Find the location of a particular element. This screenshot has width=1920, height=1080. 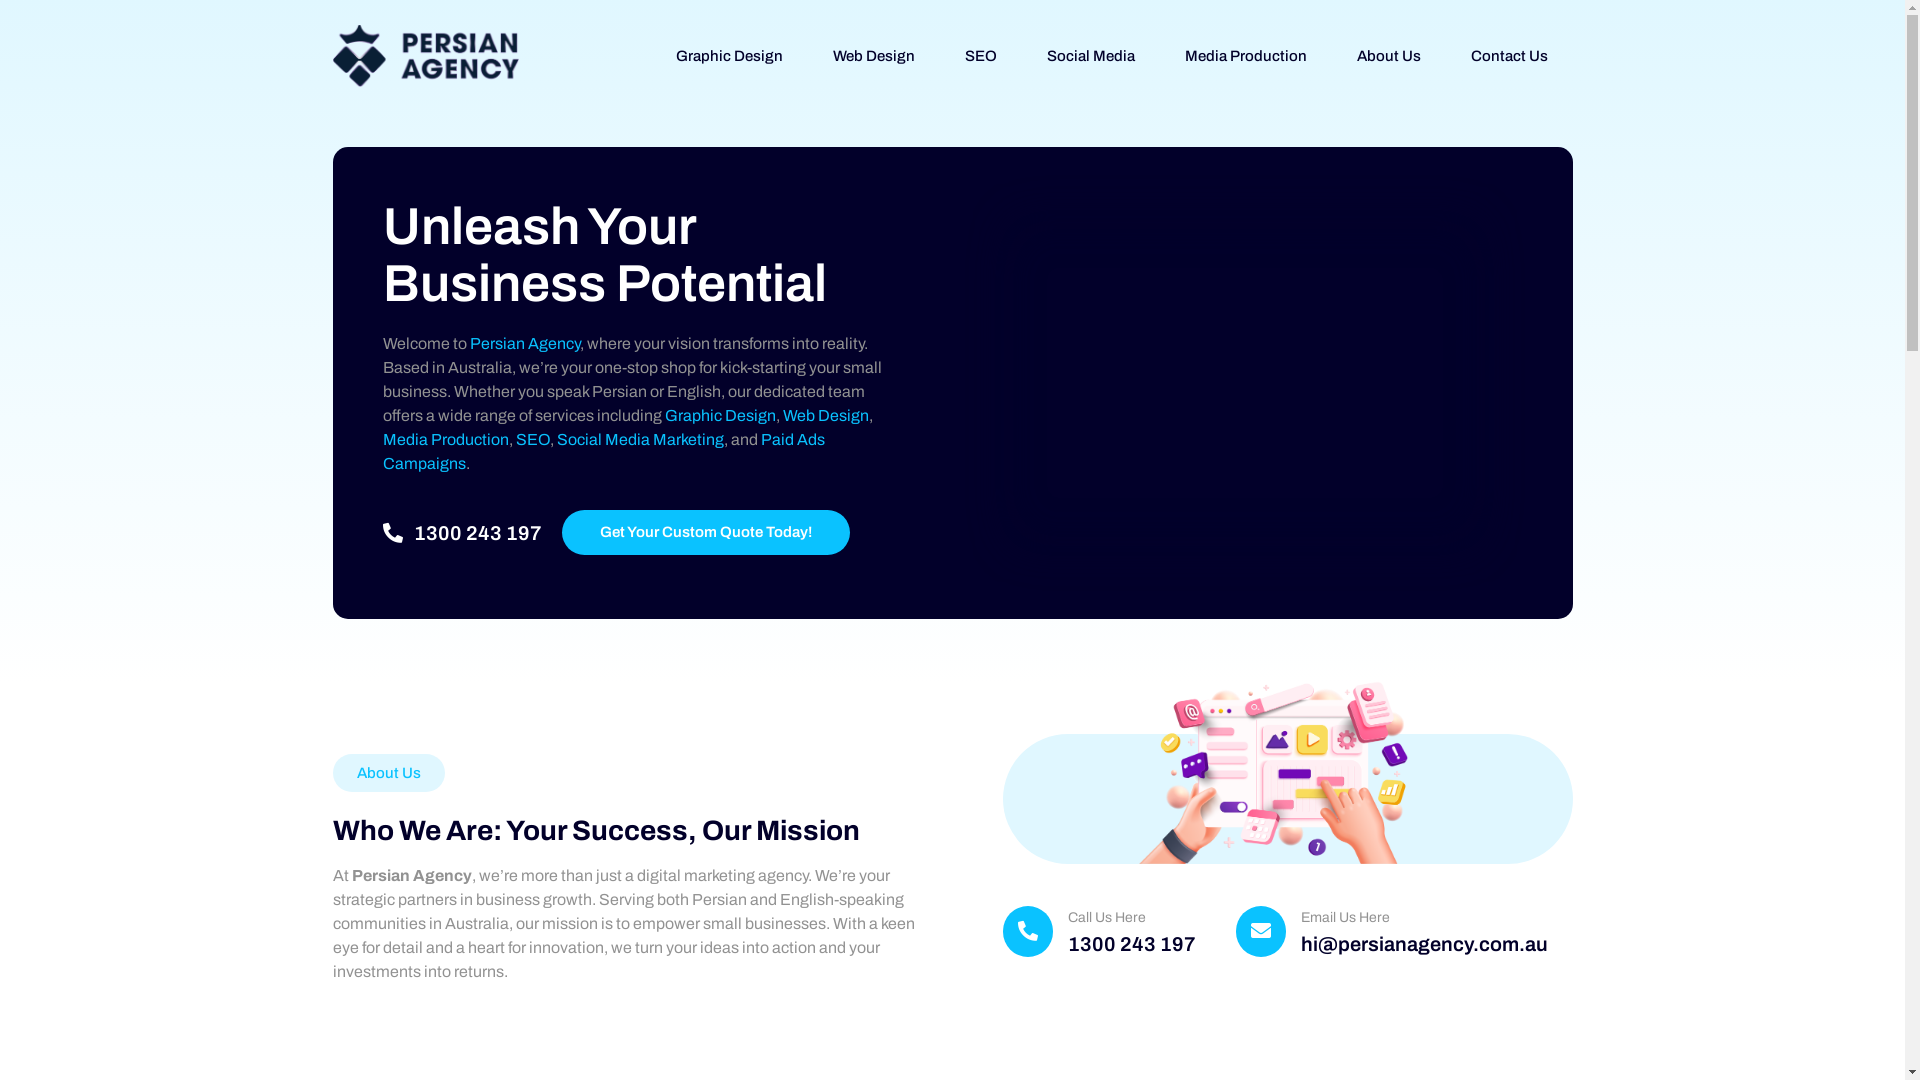

Media Production is located at coordinates (445, 440).